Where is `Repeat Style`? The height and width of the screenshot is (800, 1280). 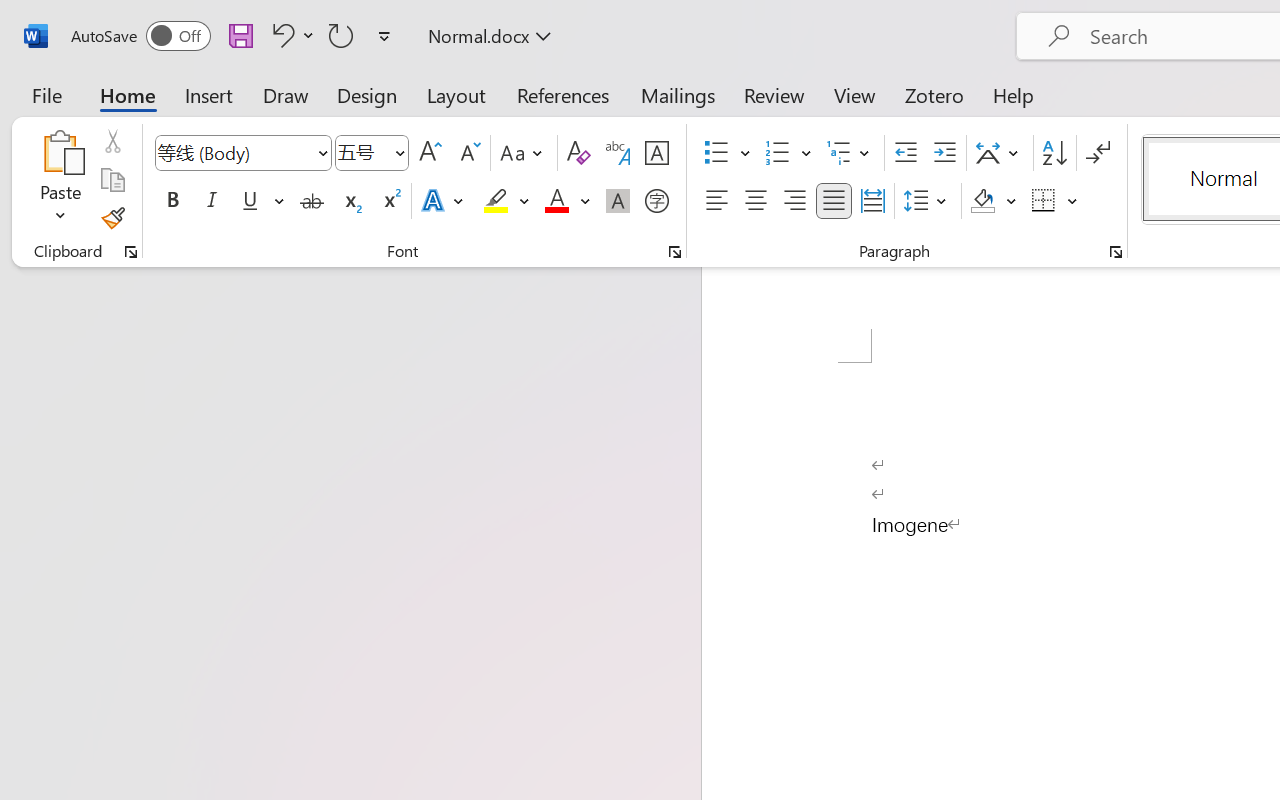 Repeat Style is located at coordinates (341, 35).